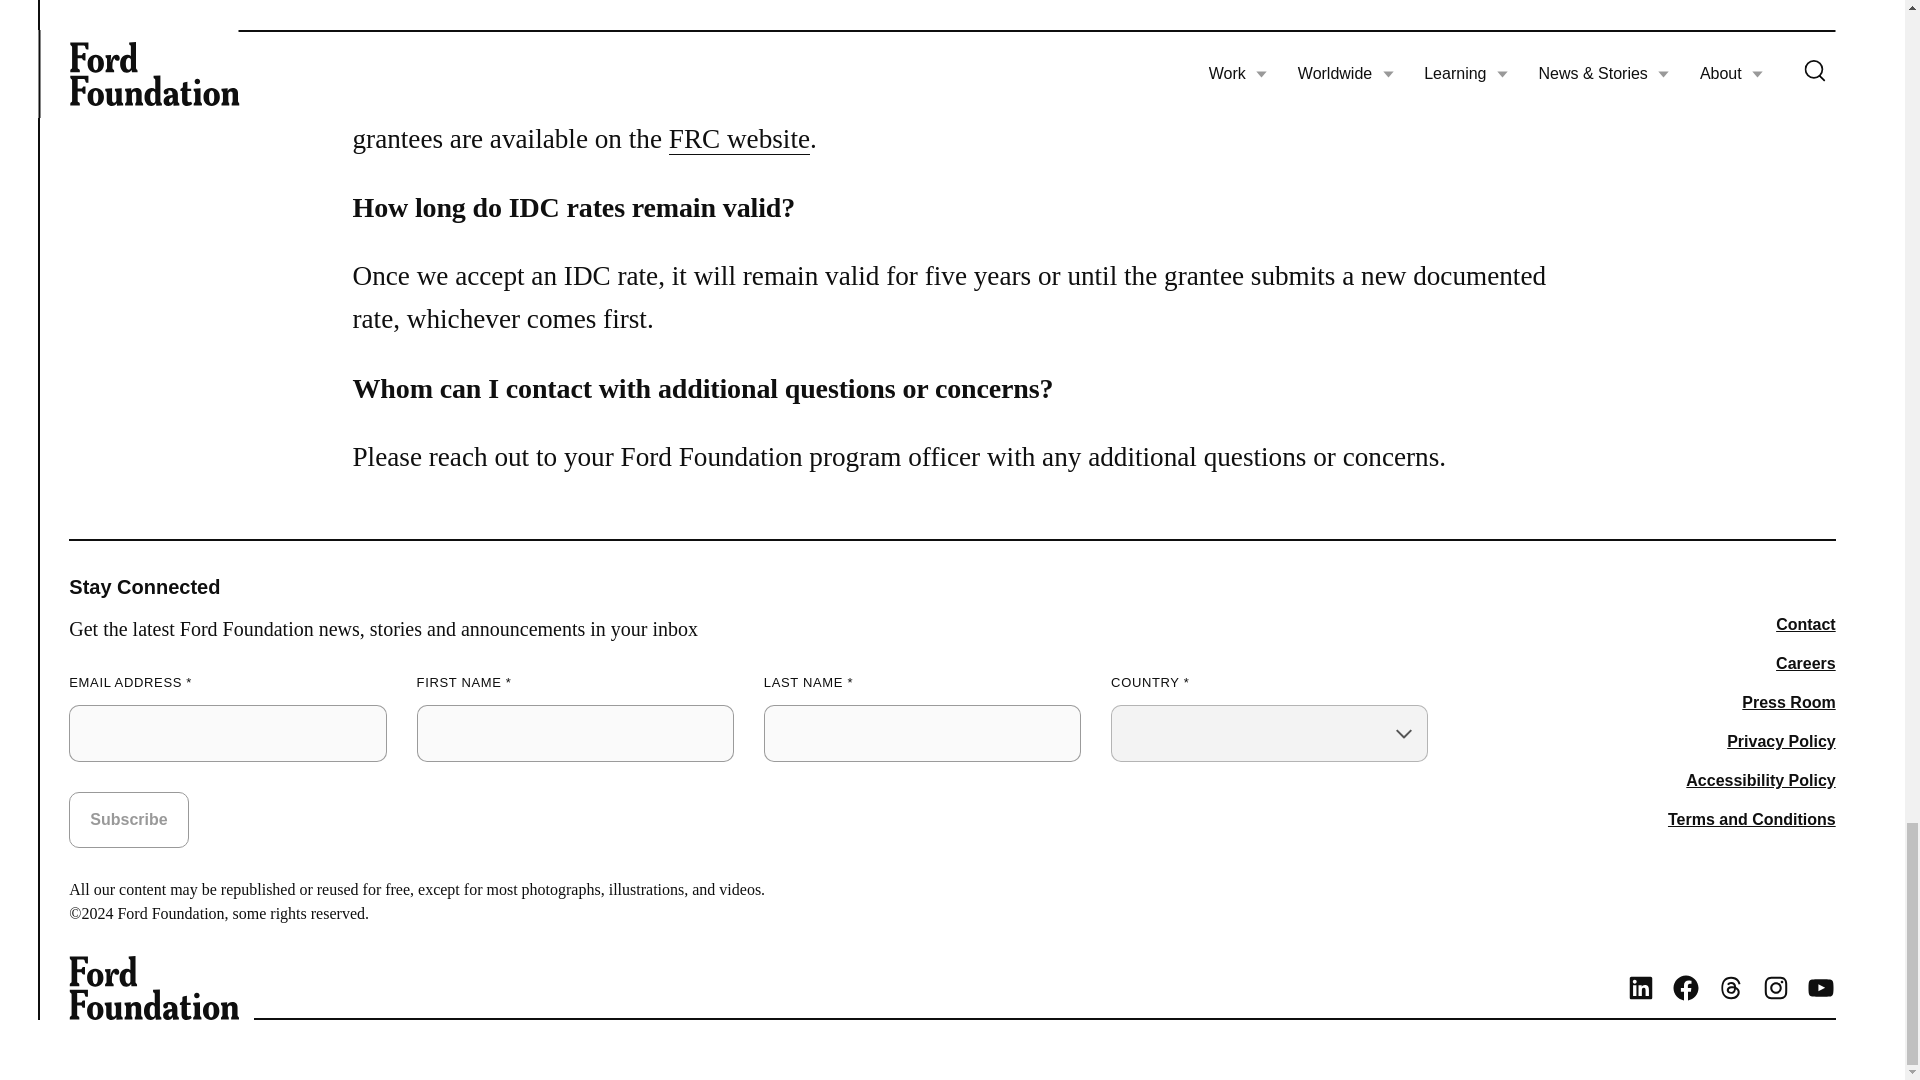 The image size is (1920, 1080). I want to click on Subscribe, so click(128, 819).